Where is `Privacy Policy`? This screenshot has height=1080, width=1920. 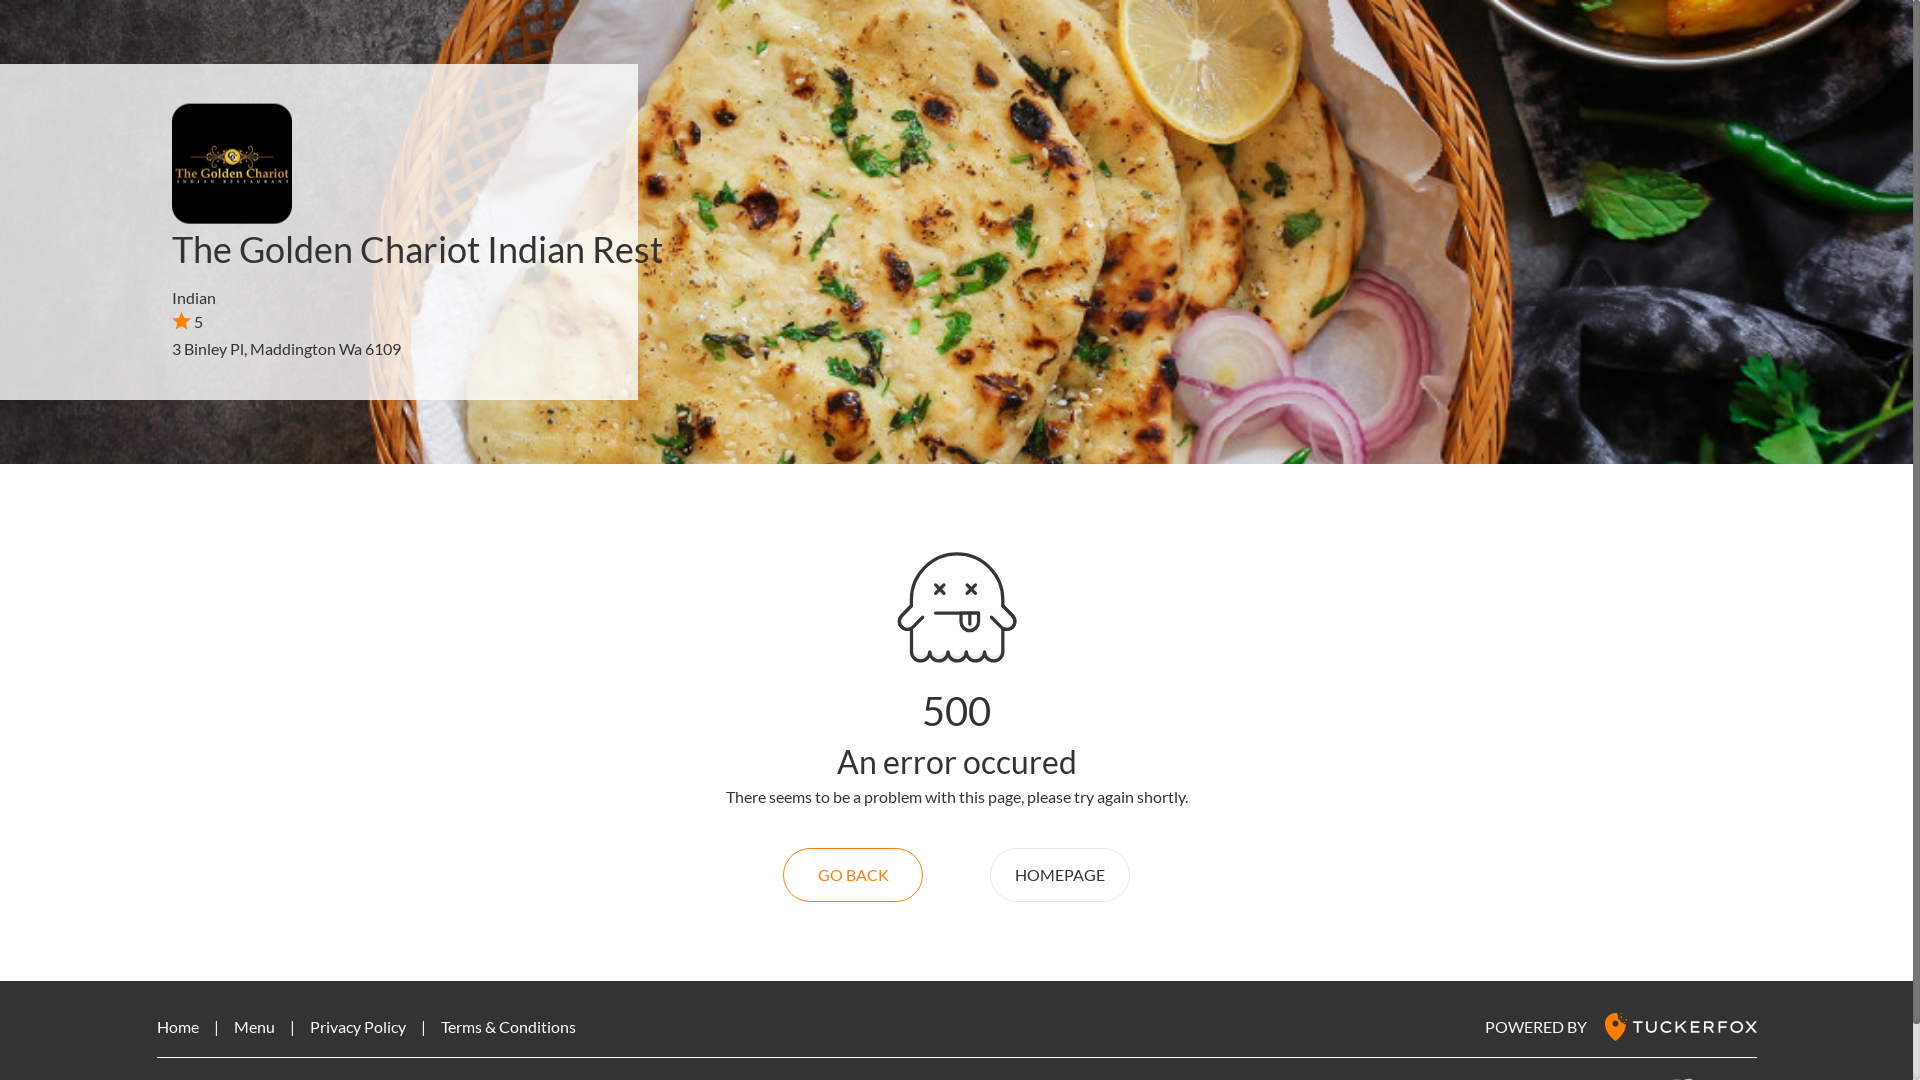
Privacy Policy is located at coordinates (358, 1026).